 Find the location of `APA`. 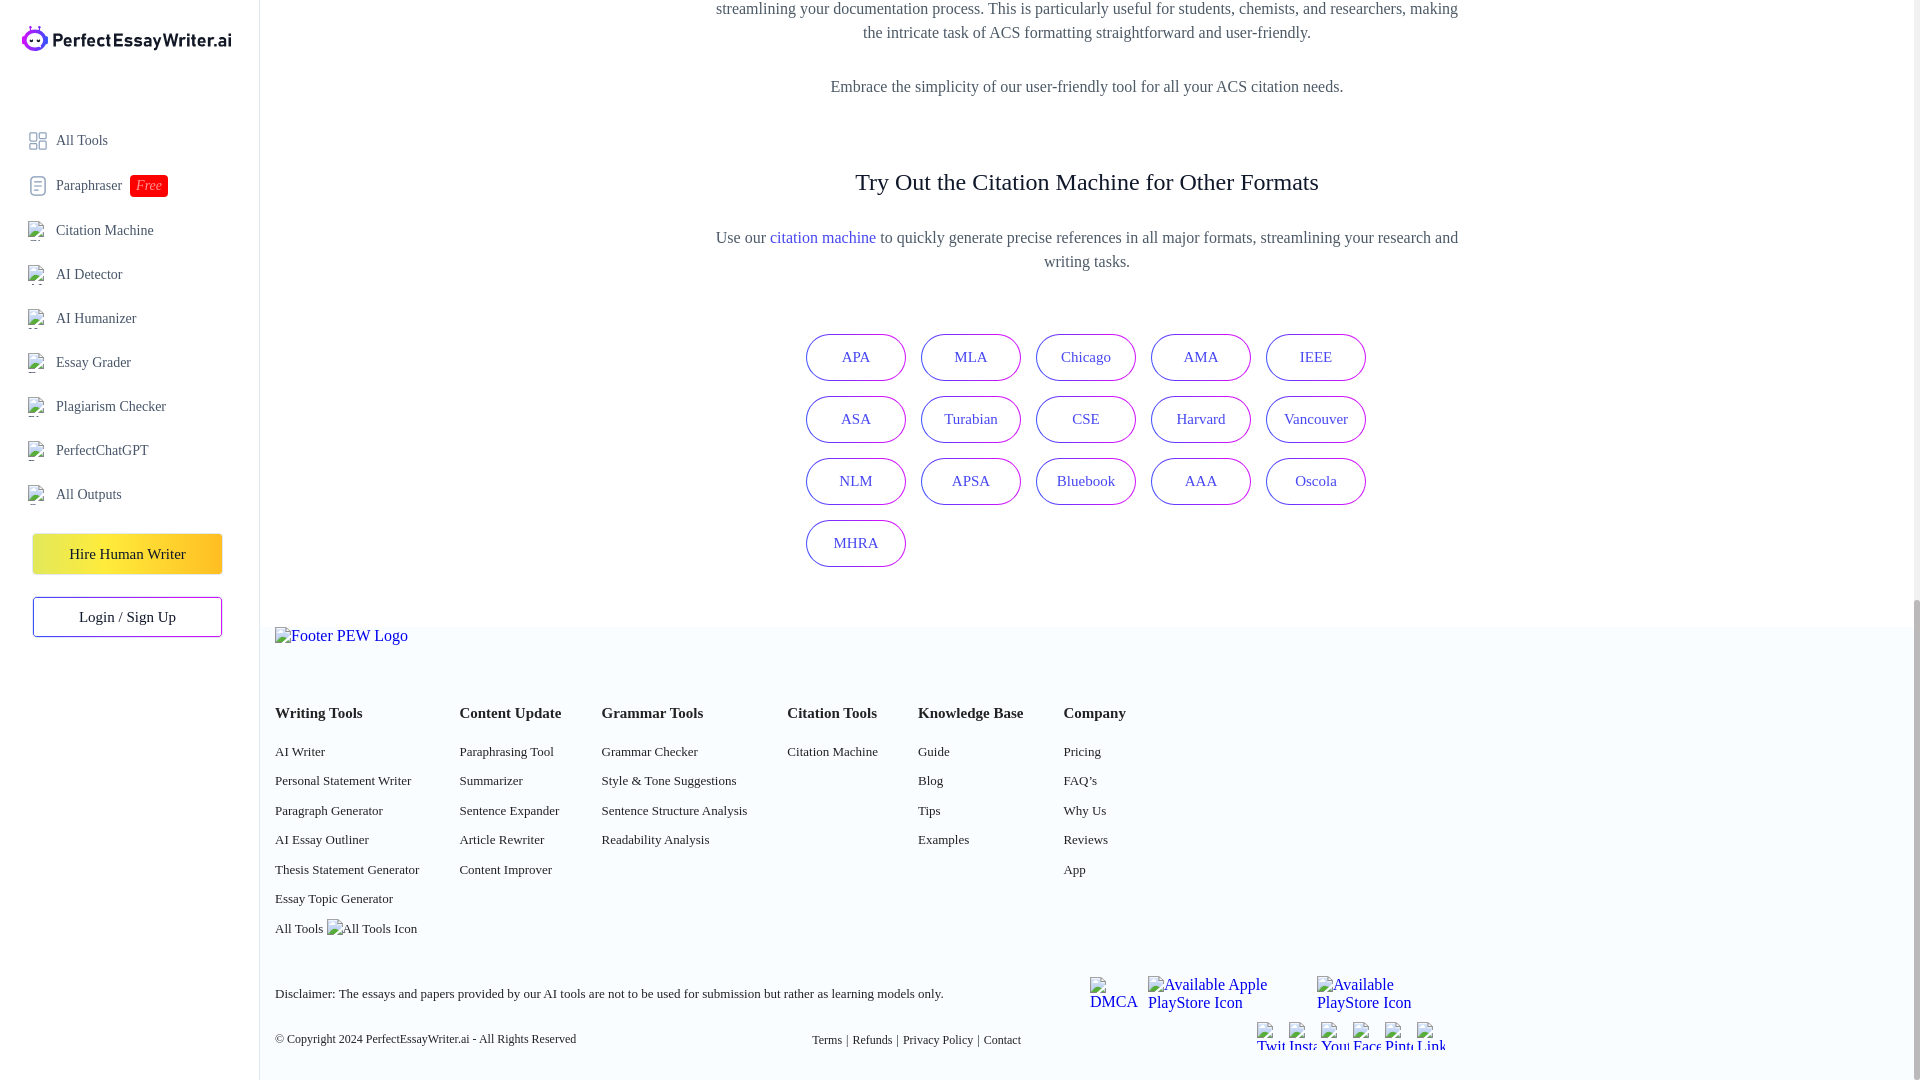

APA is located at coordinates (856, 357).